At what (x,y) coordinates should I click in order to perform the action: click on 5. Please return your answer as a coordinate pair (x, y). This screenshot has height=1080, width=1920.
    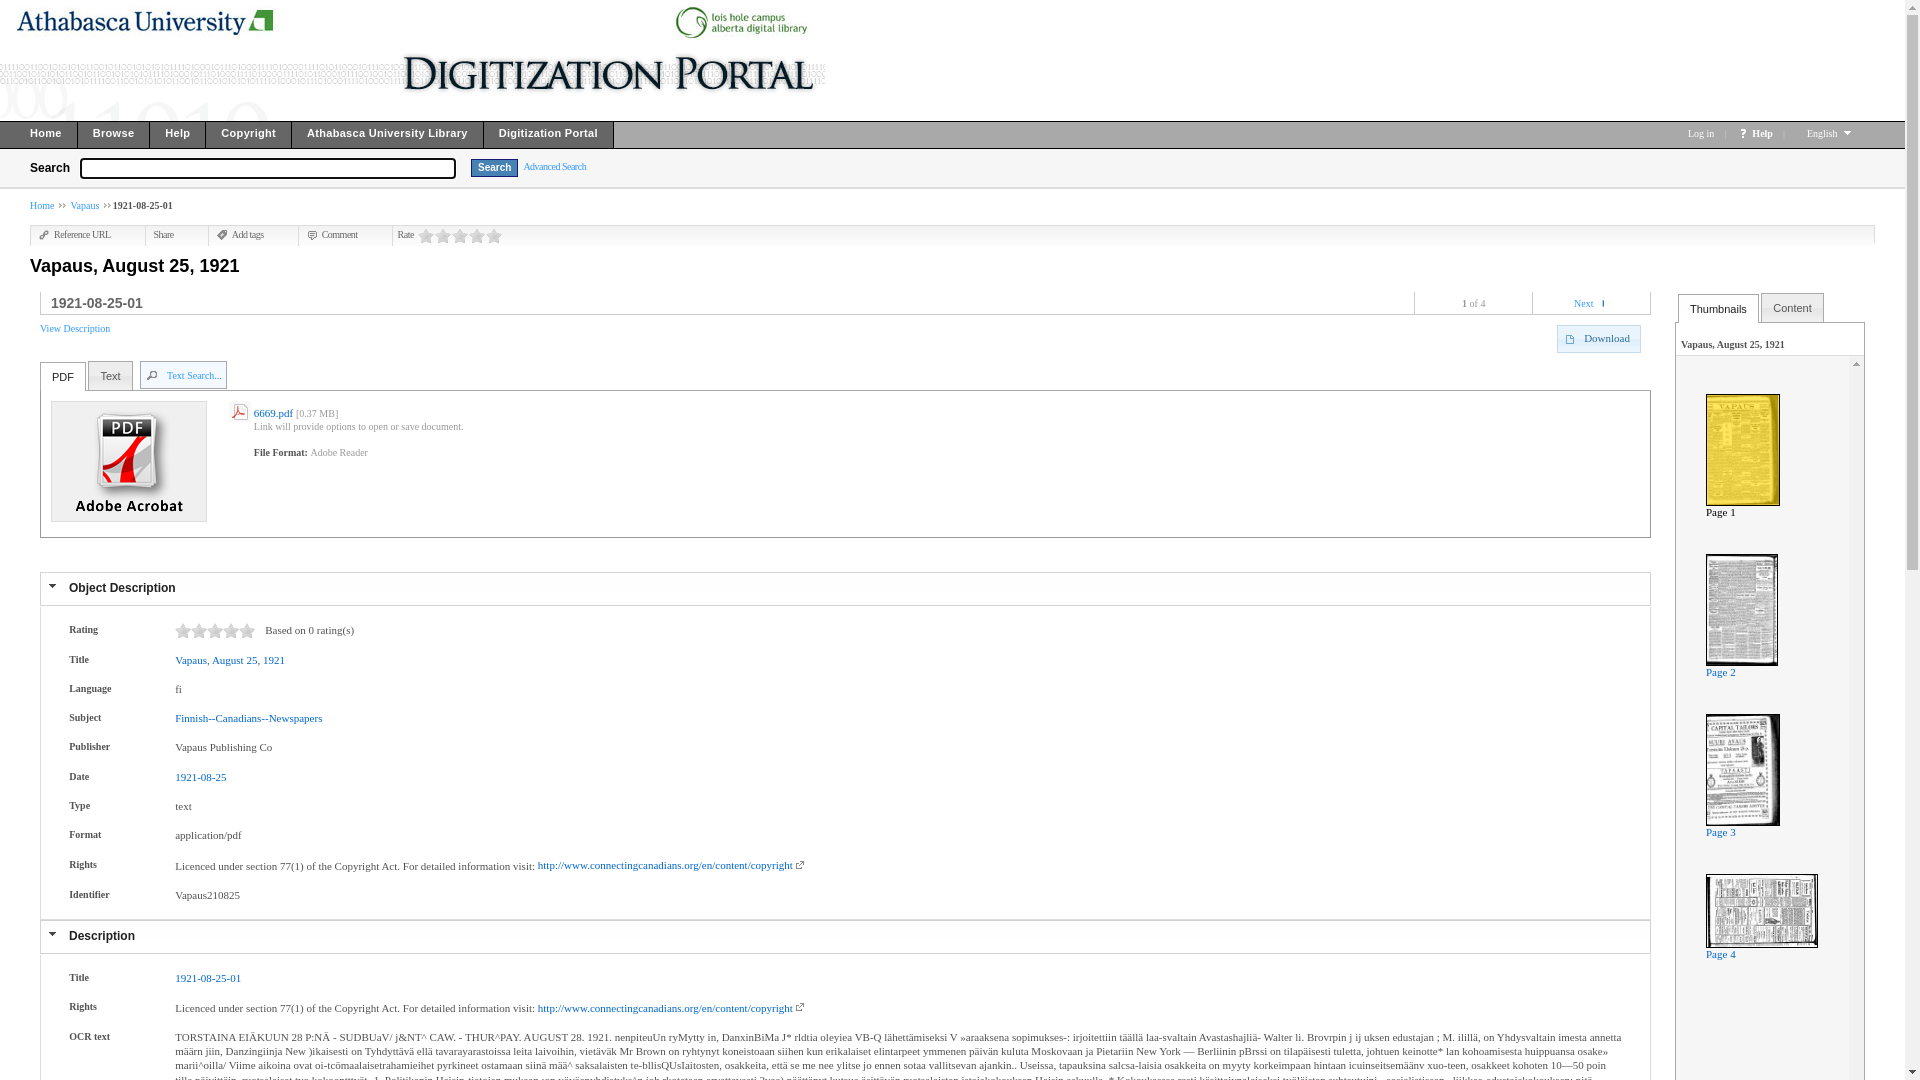
    Looking at the image, I should click on (494, 236).